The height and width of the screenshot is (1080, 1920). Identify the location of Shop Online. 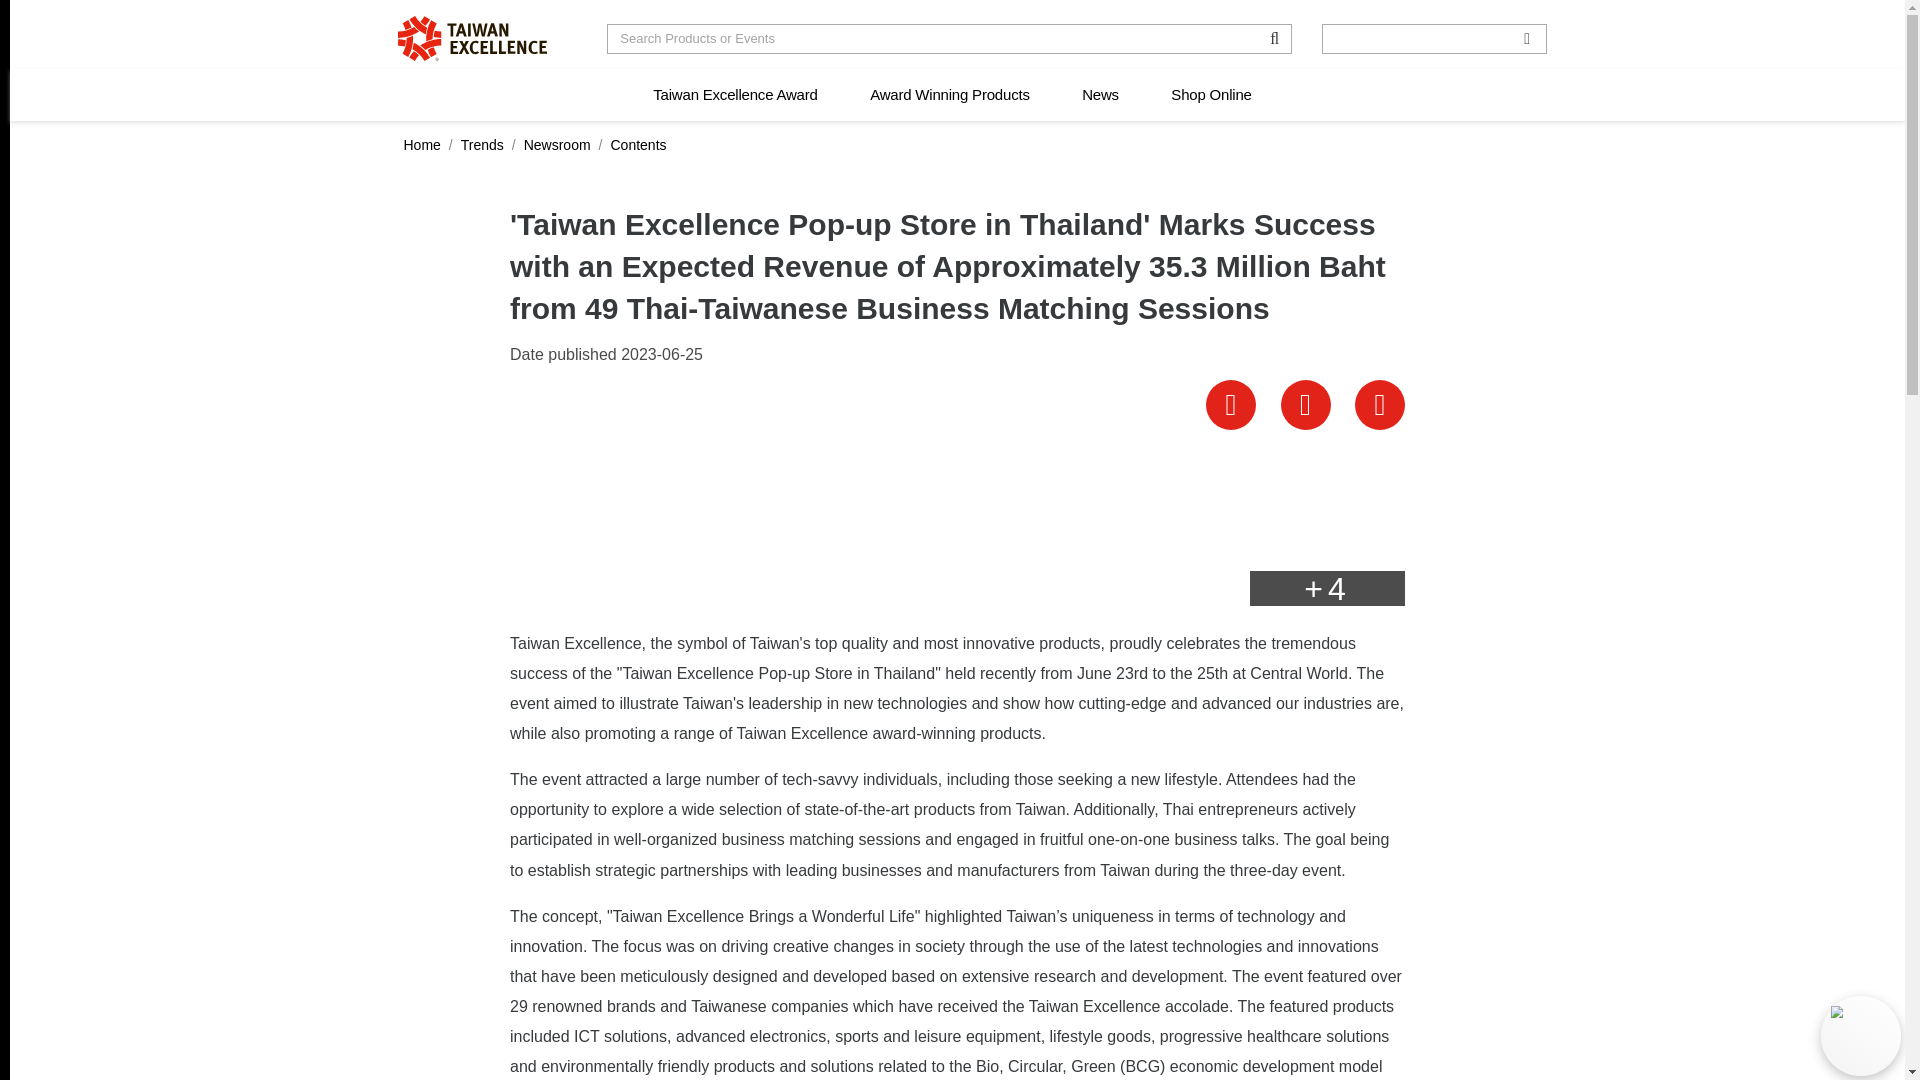
(1211, 95).